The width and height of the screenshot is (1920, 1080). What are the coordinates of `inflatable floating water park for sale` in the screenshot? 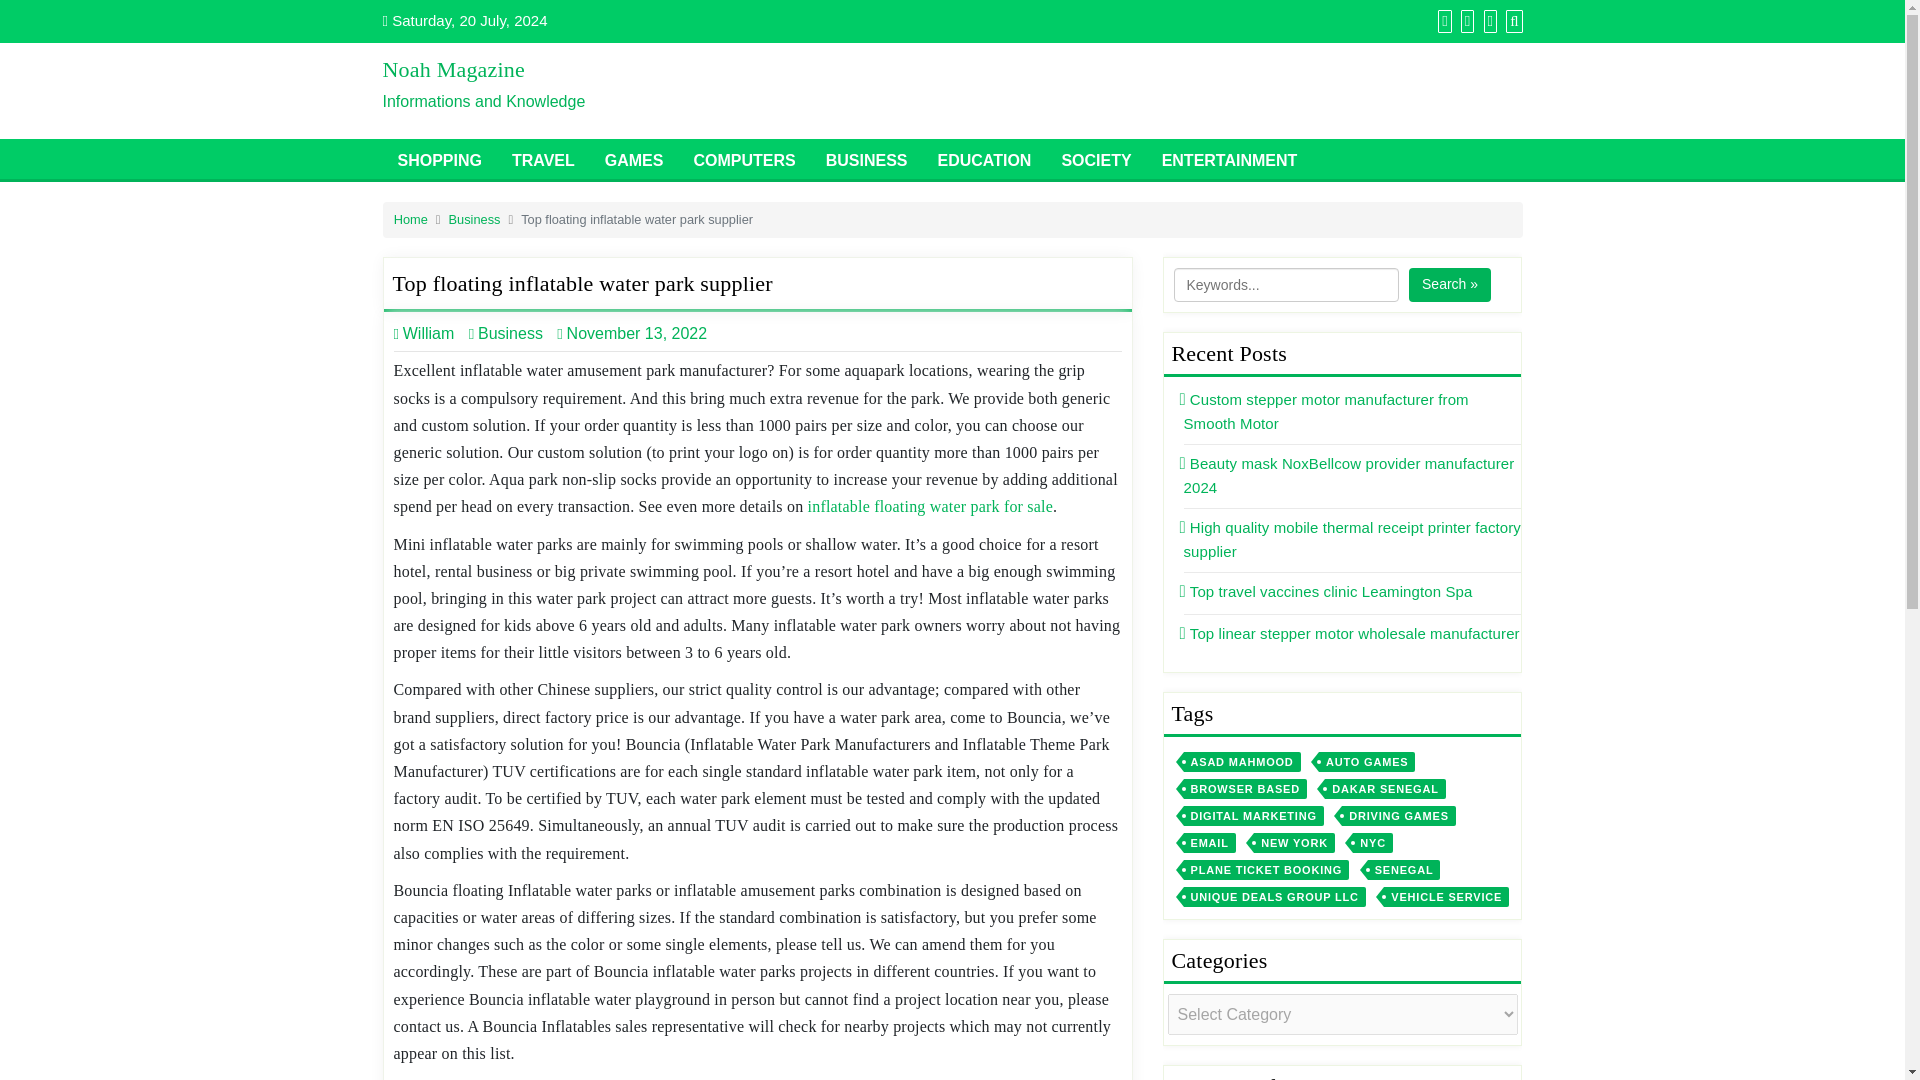 It's located at (930, 506).